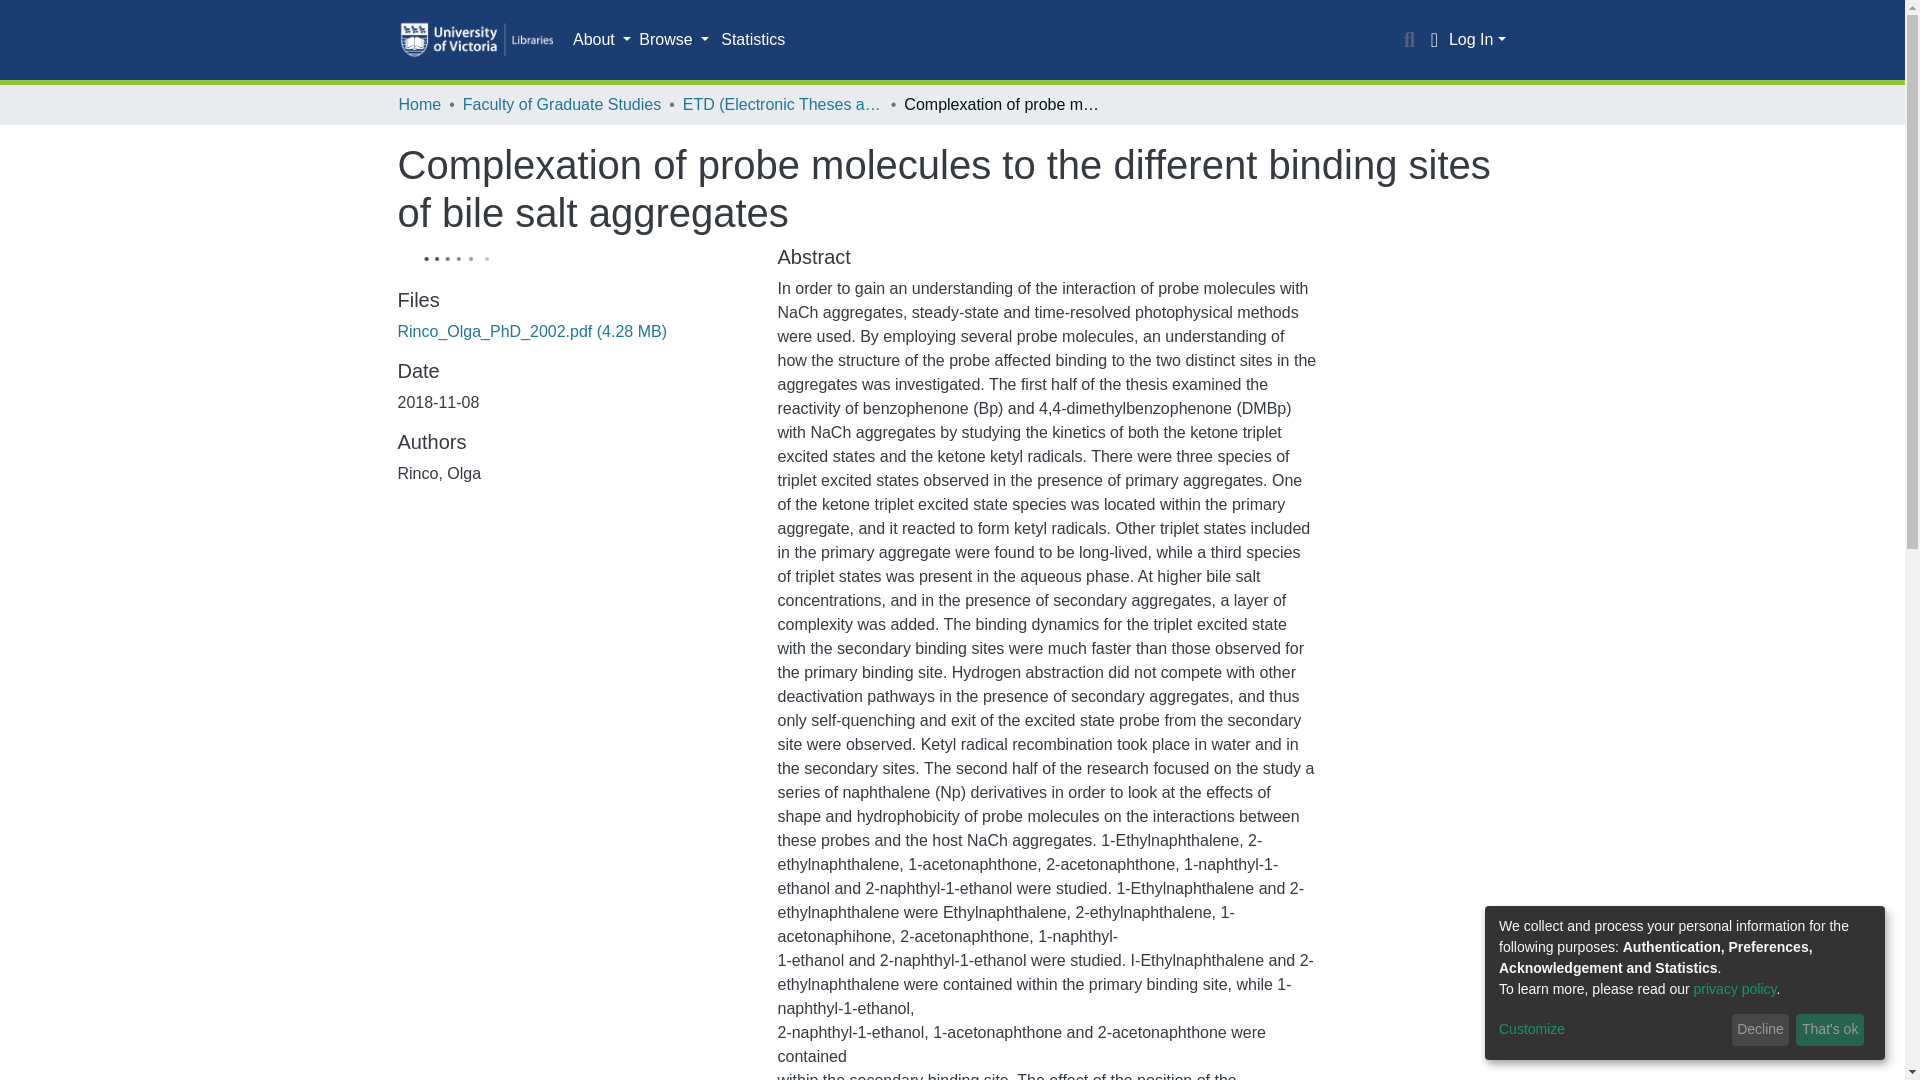 This screenshot has height=1080, width=1920. I want to click on Browse, so click(674, 40).